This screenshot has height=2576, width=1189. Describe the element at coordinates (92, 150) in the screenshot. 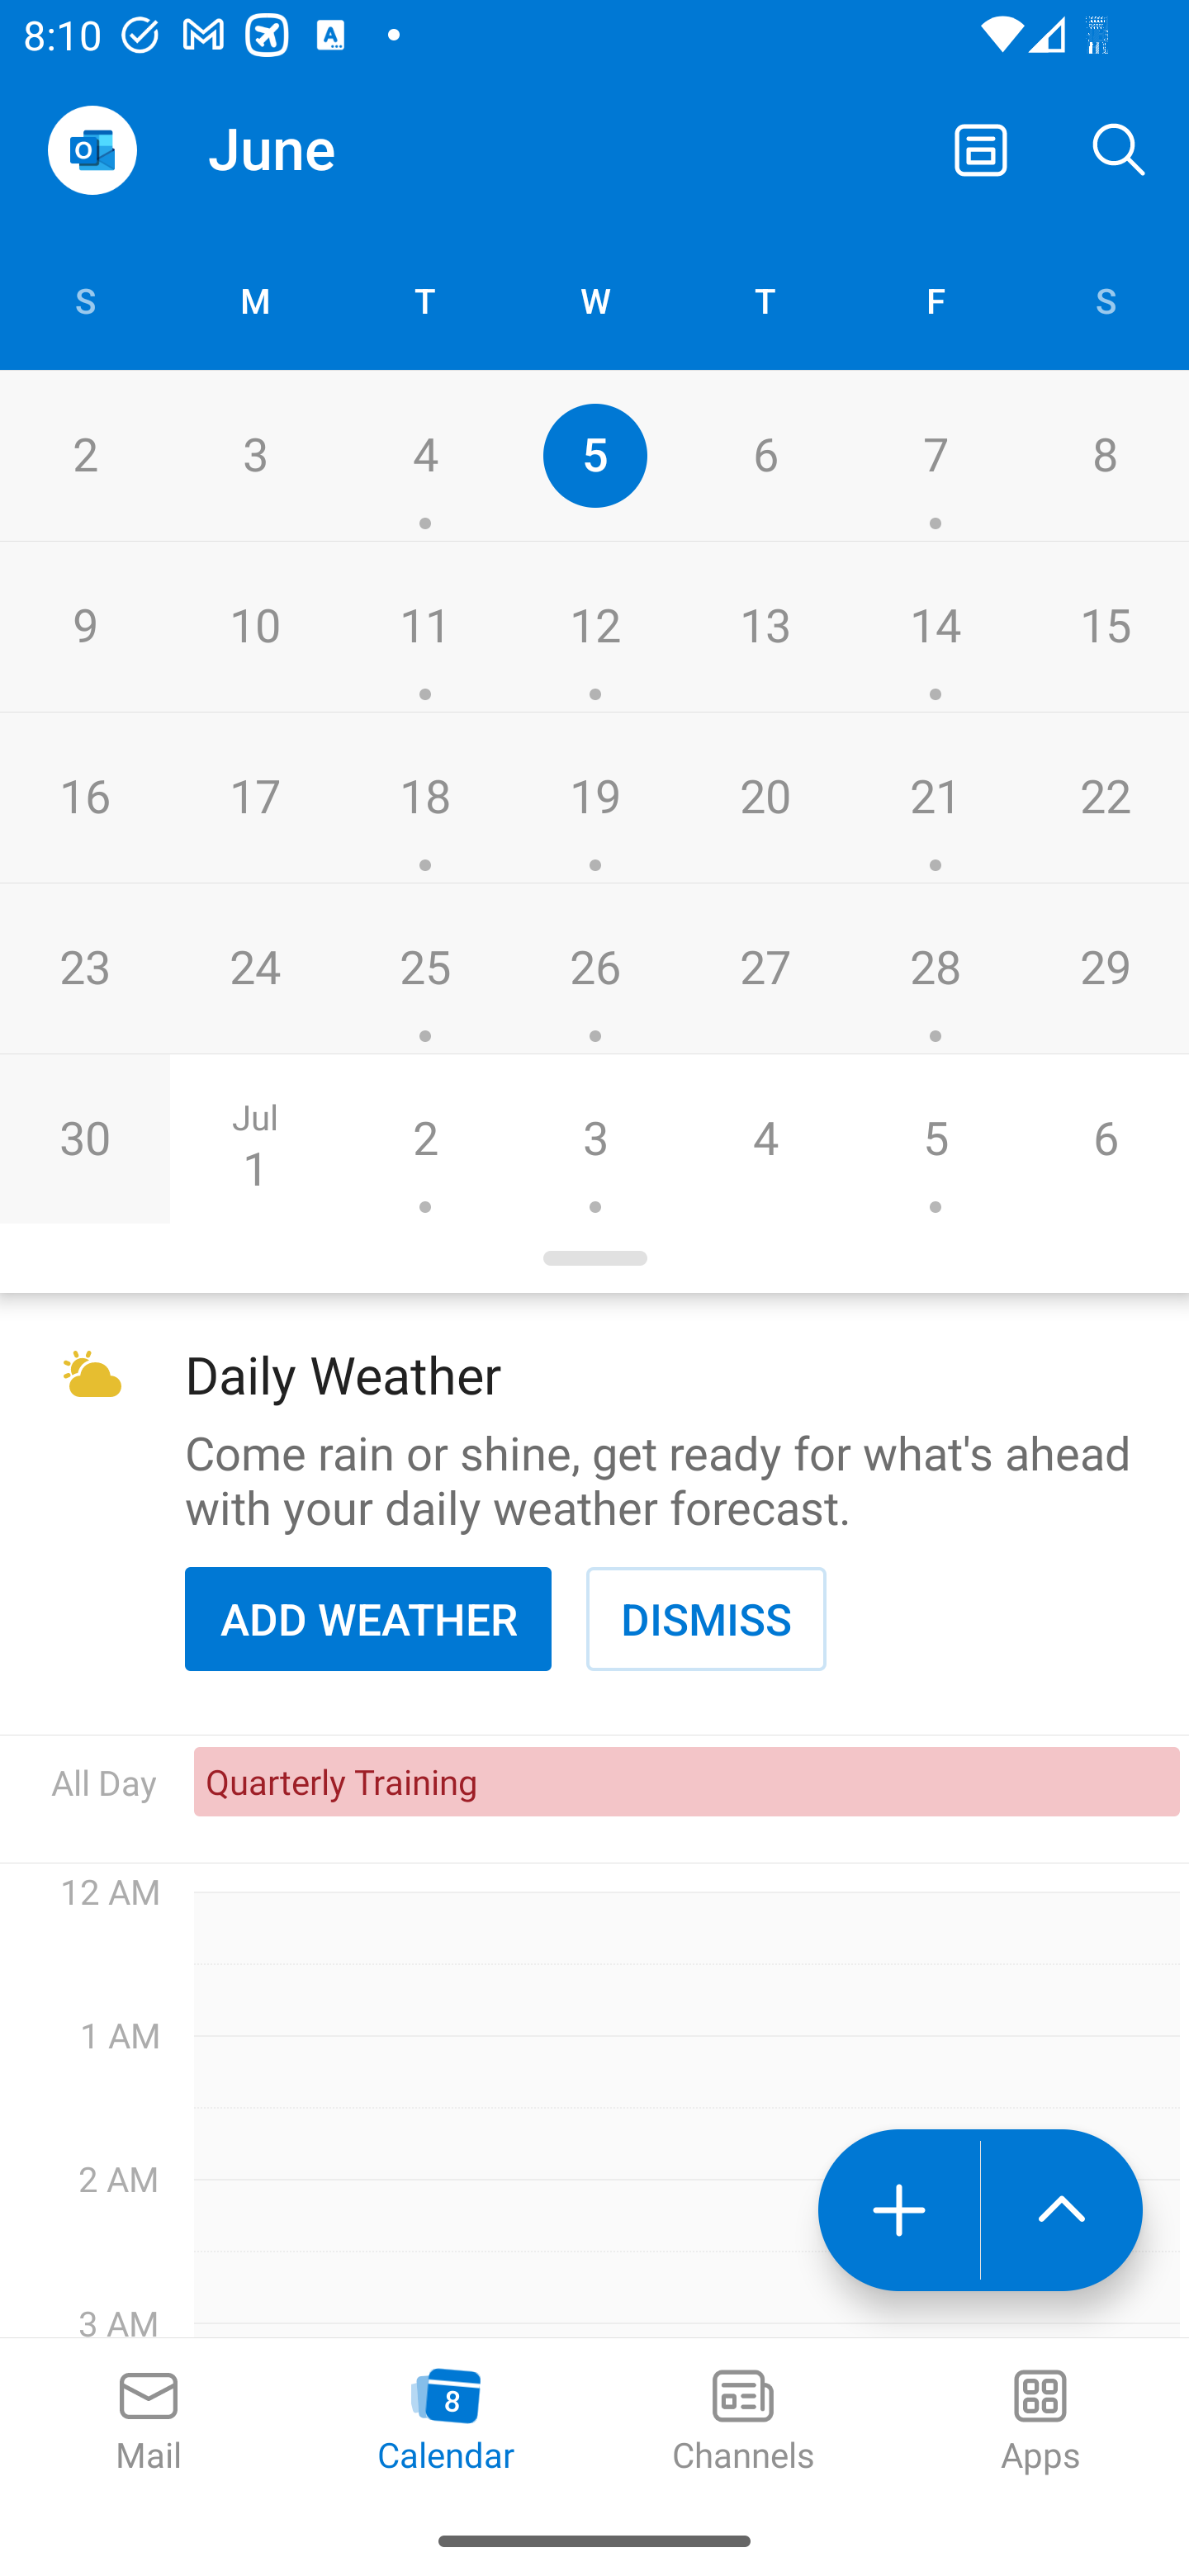

I see `Open Navigation Drawer` at that location.